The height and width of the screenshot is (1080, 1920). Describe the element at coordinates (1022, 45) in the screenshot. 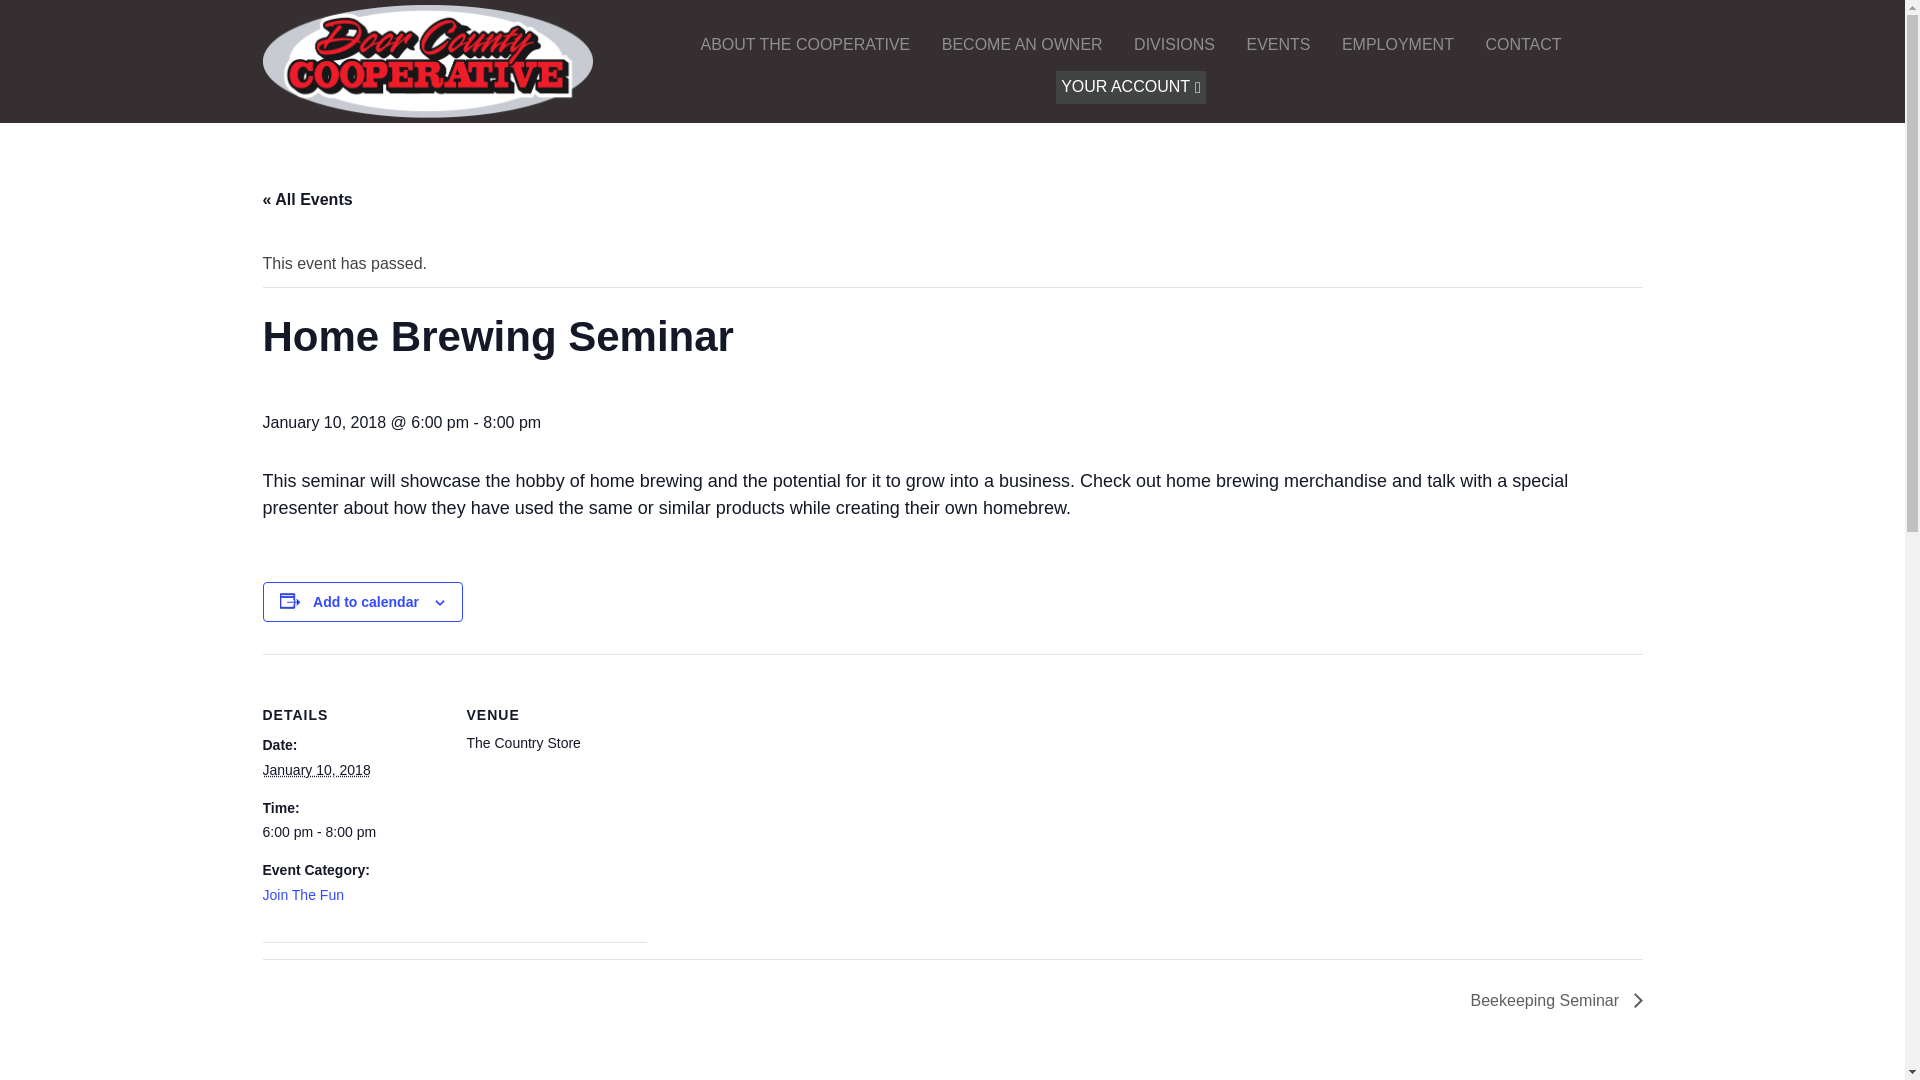

I see `BECOME AN OWNER` at that location.